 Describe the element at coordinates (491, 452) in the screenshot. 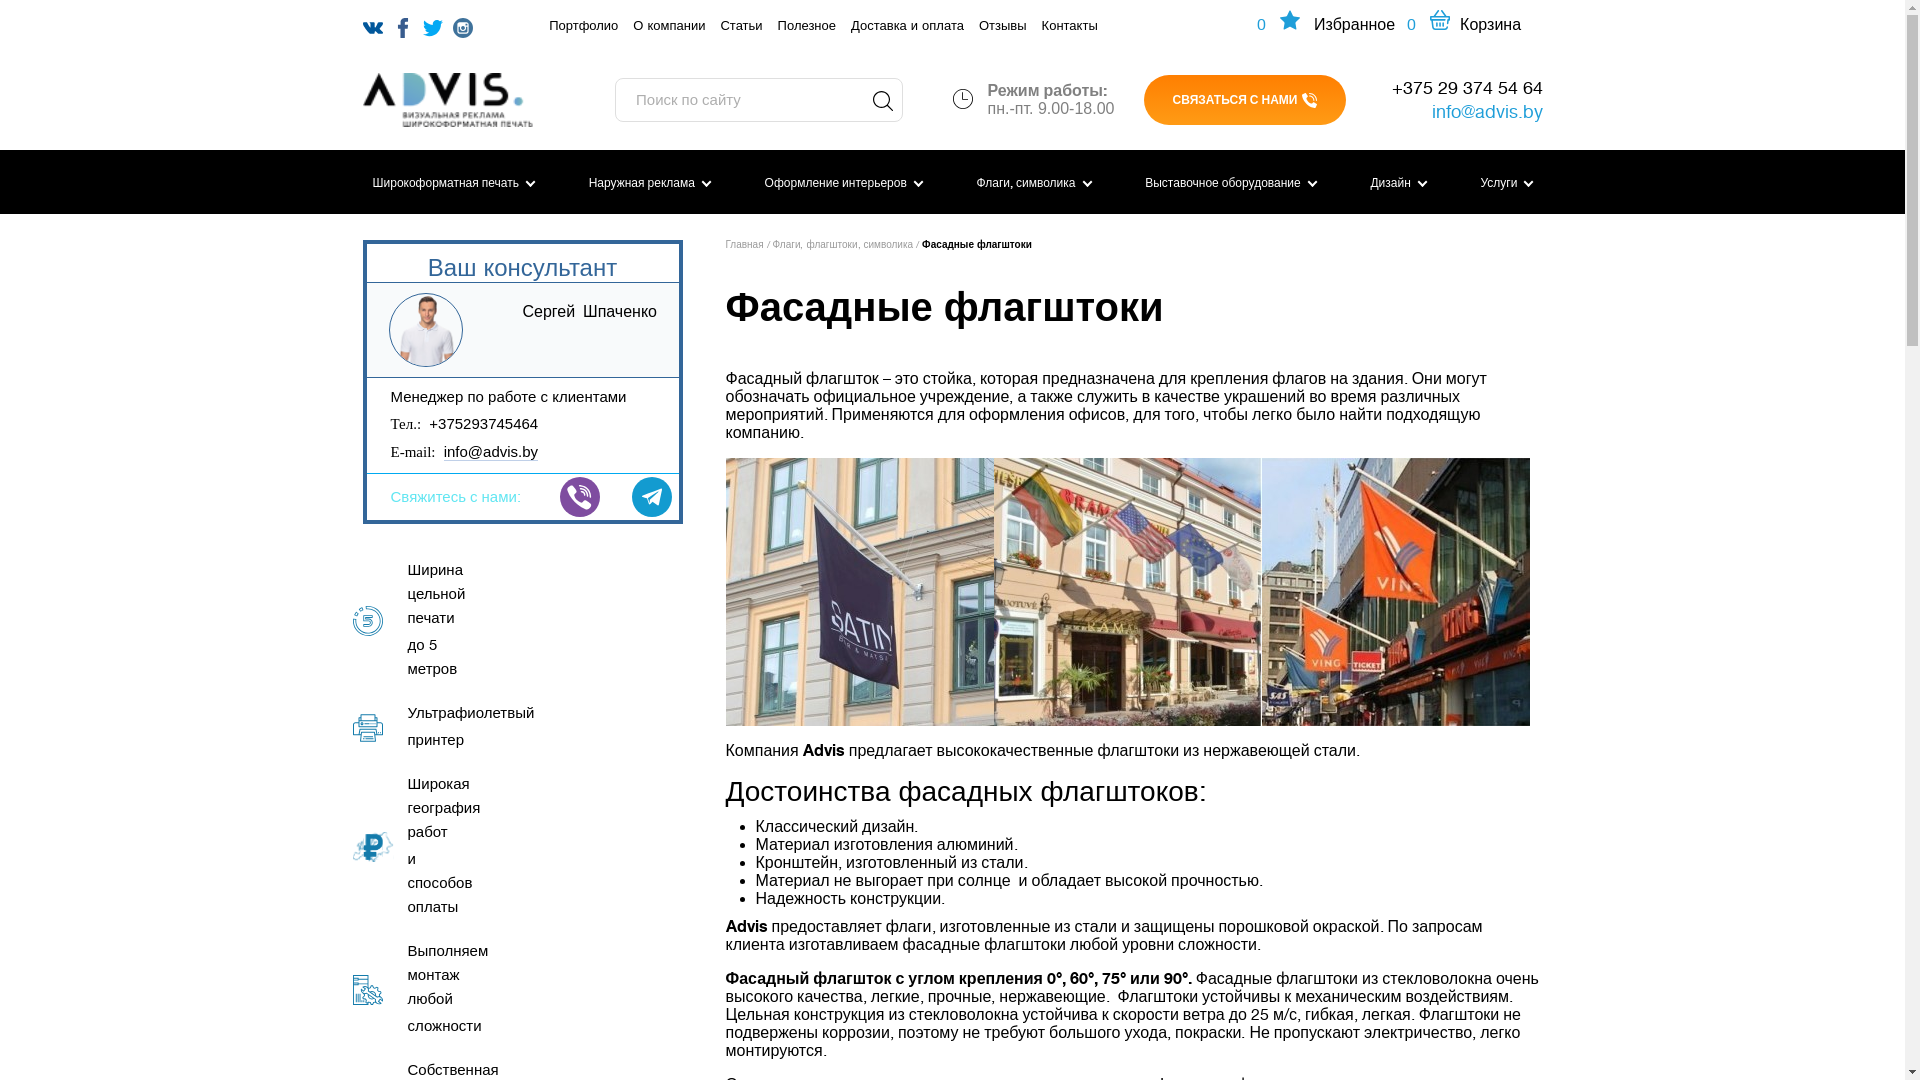

I see `info@advis.by` at that location.